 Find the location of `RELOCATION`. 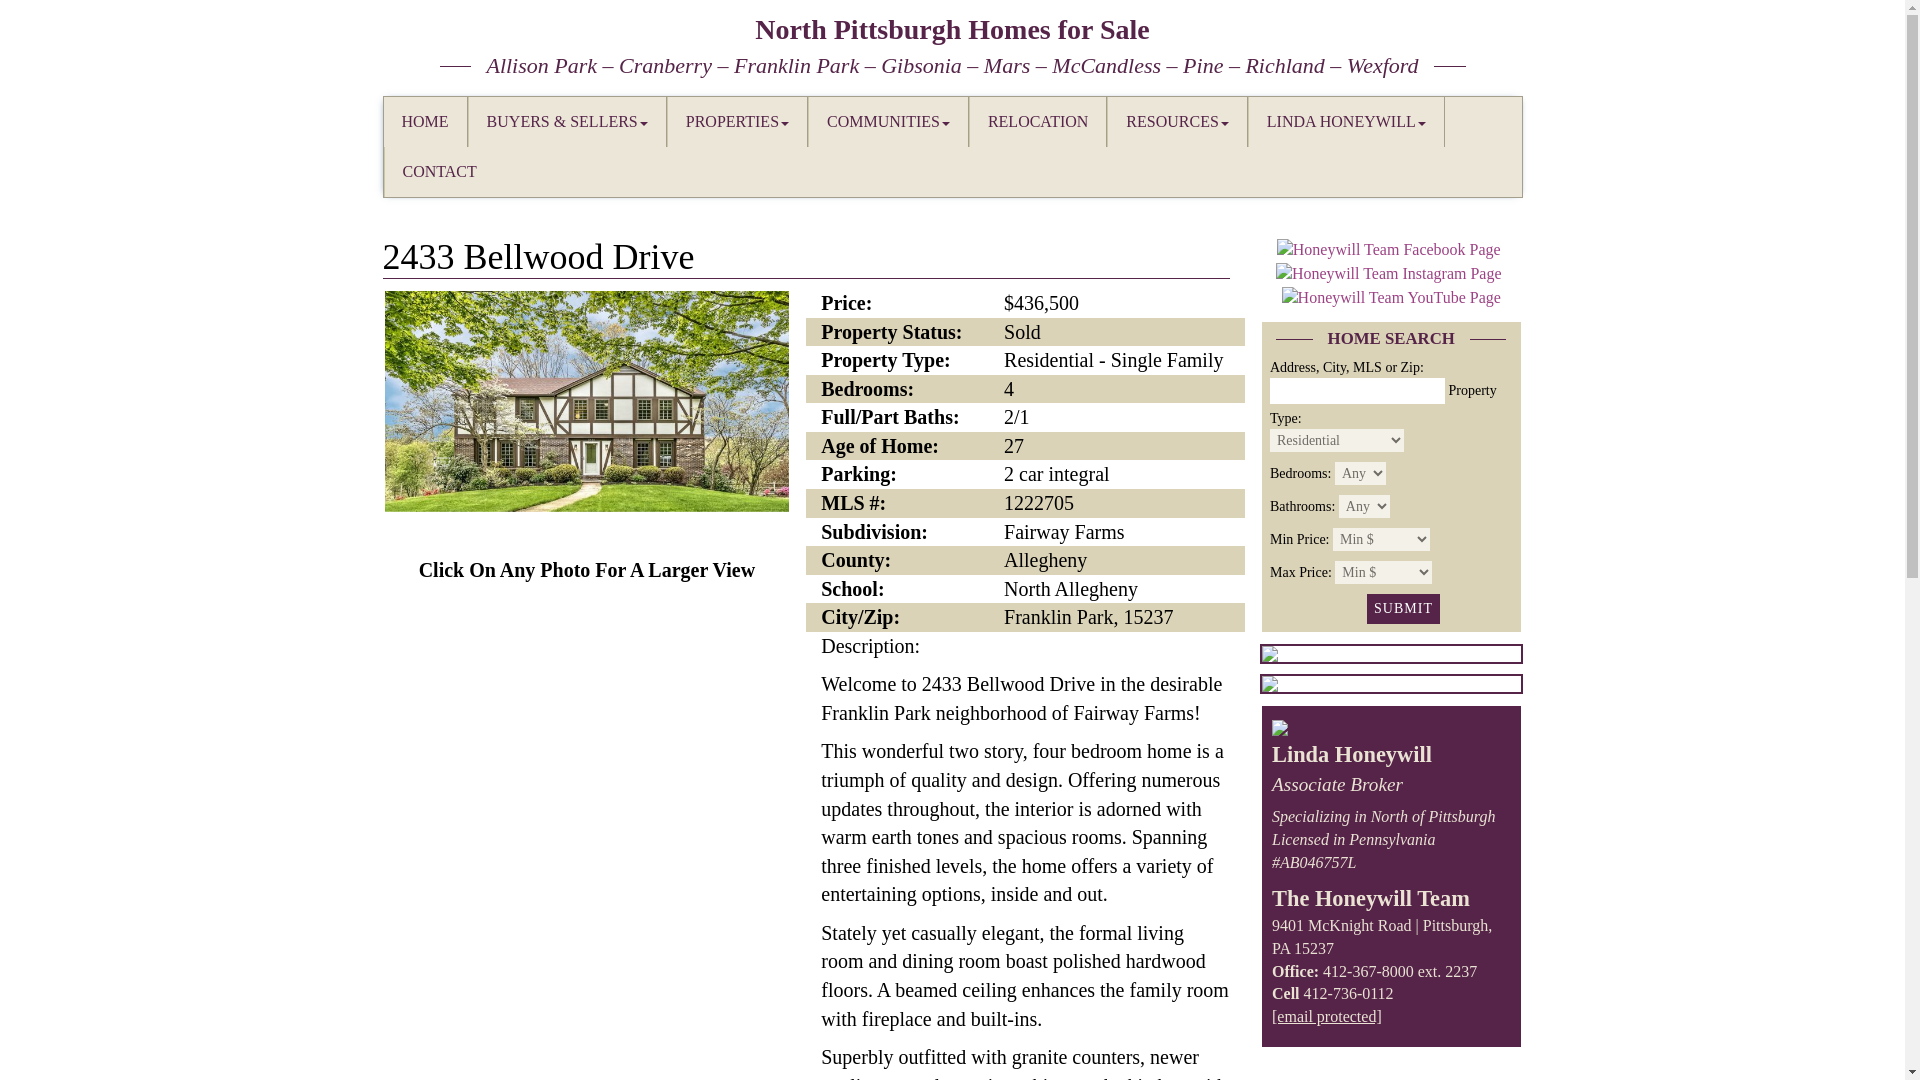

RELOCATION is located at coordinates (1037, 122).